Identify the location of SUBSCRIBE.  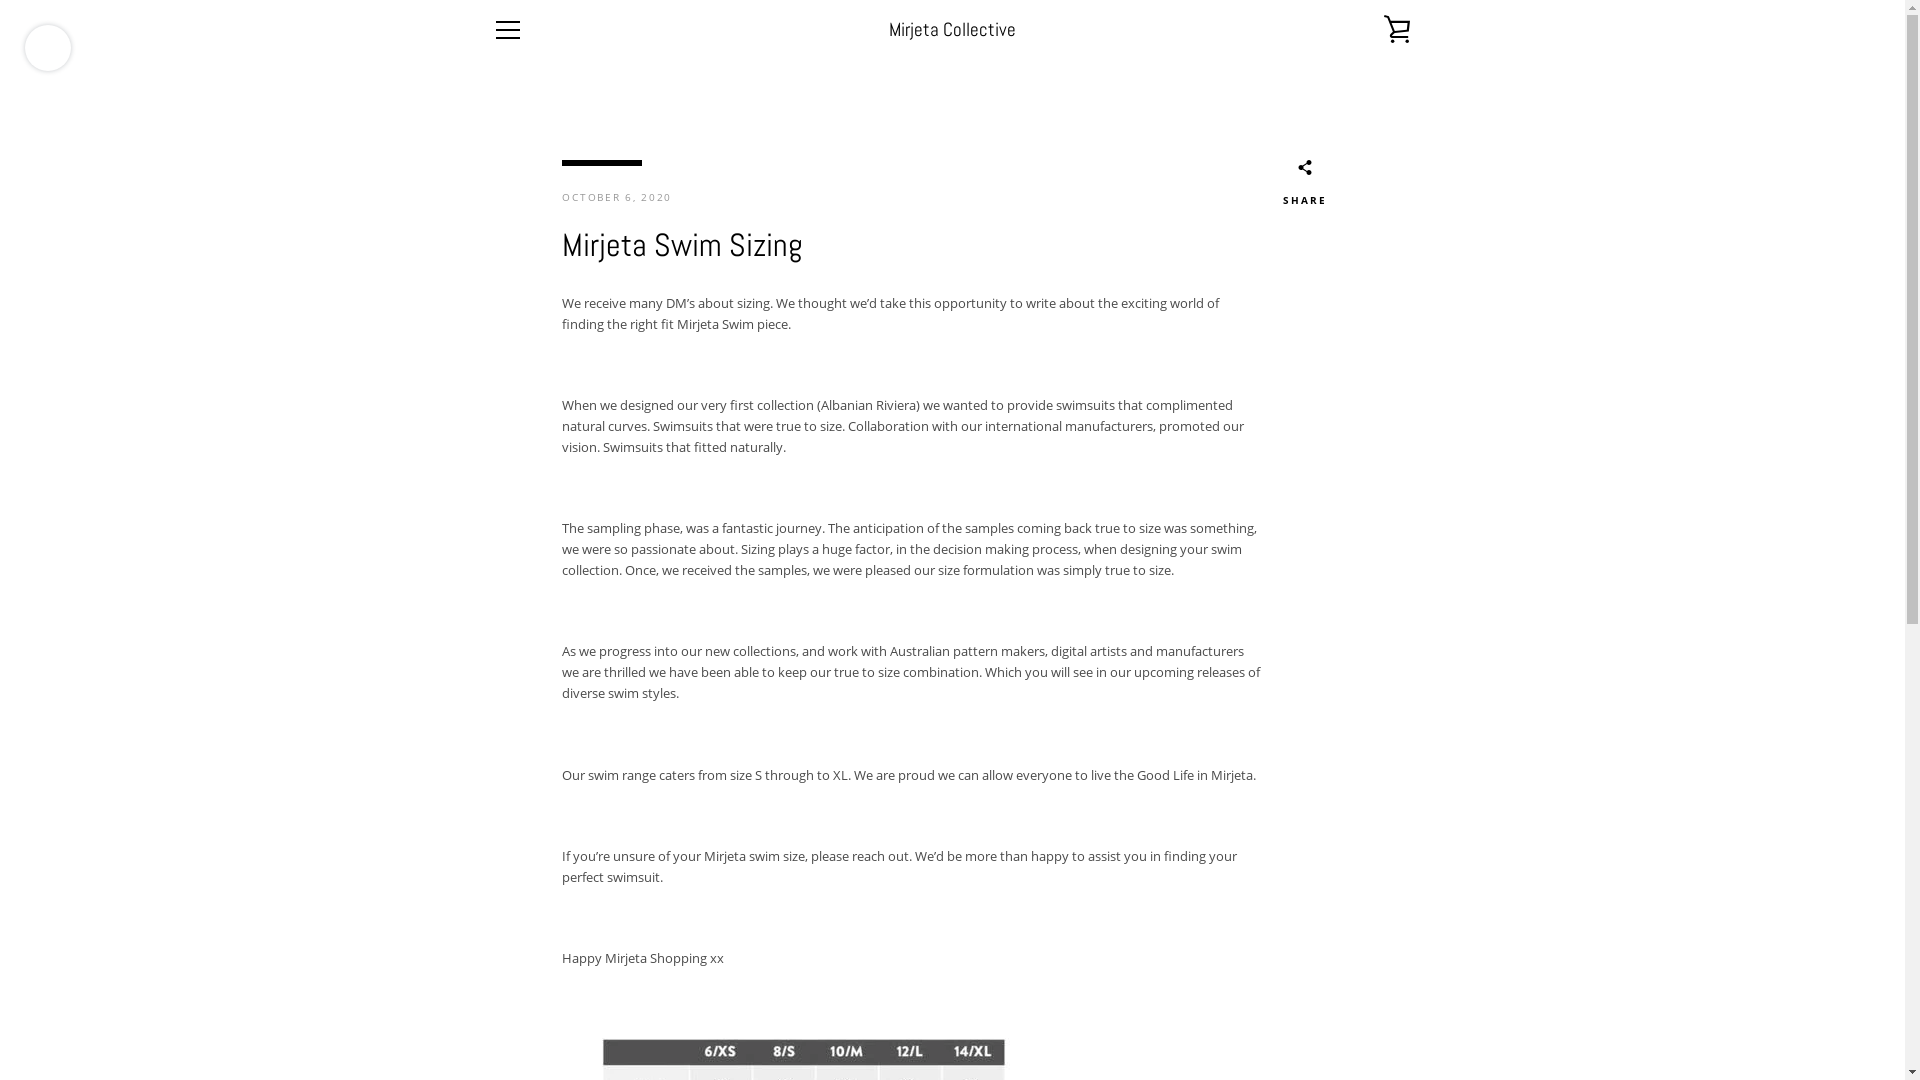
(1370, 896).